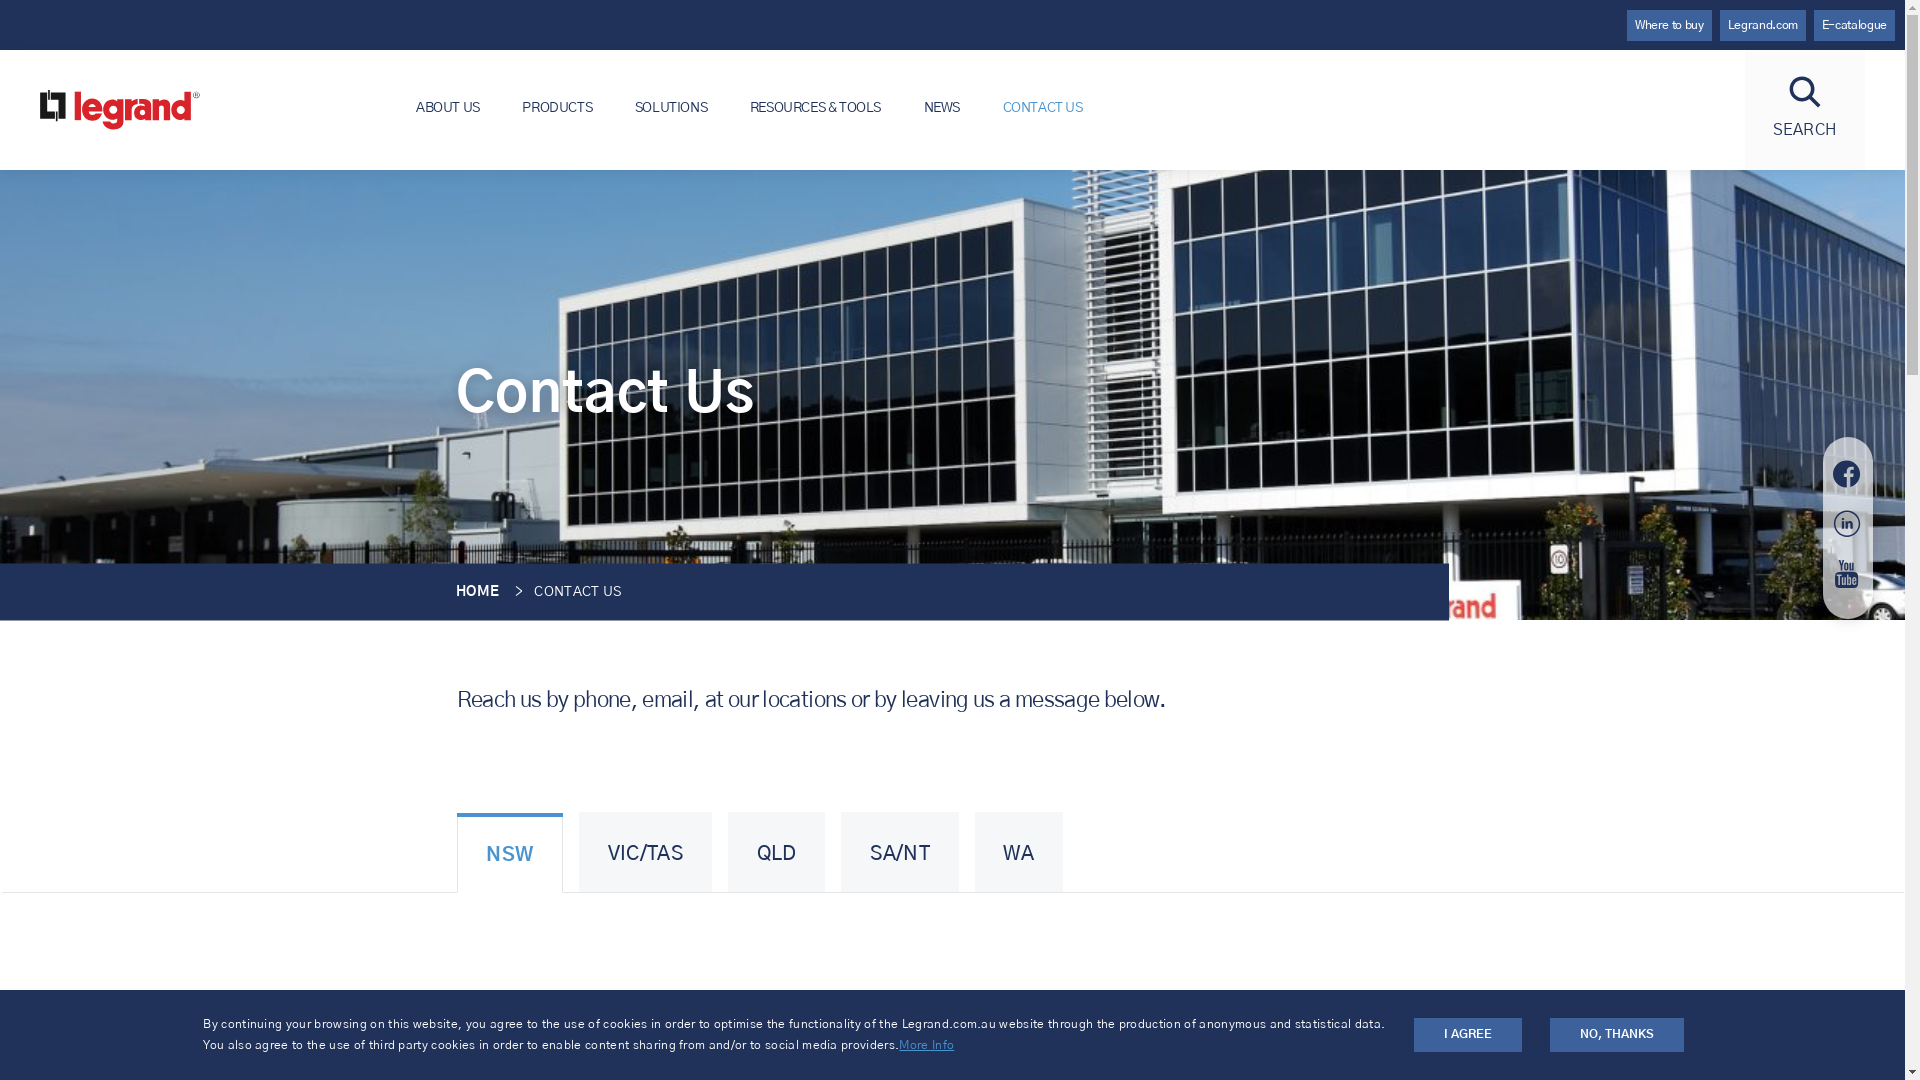 The image size is (1920, 1080). I want to click on E-catalogue, so click(1854, 26).